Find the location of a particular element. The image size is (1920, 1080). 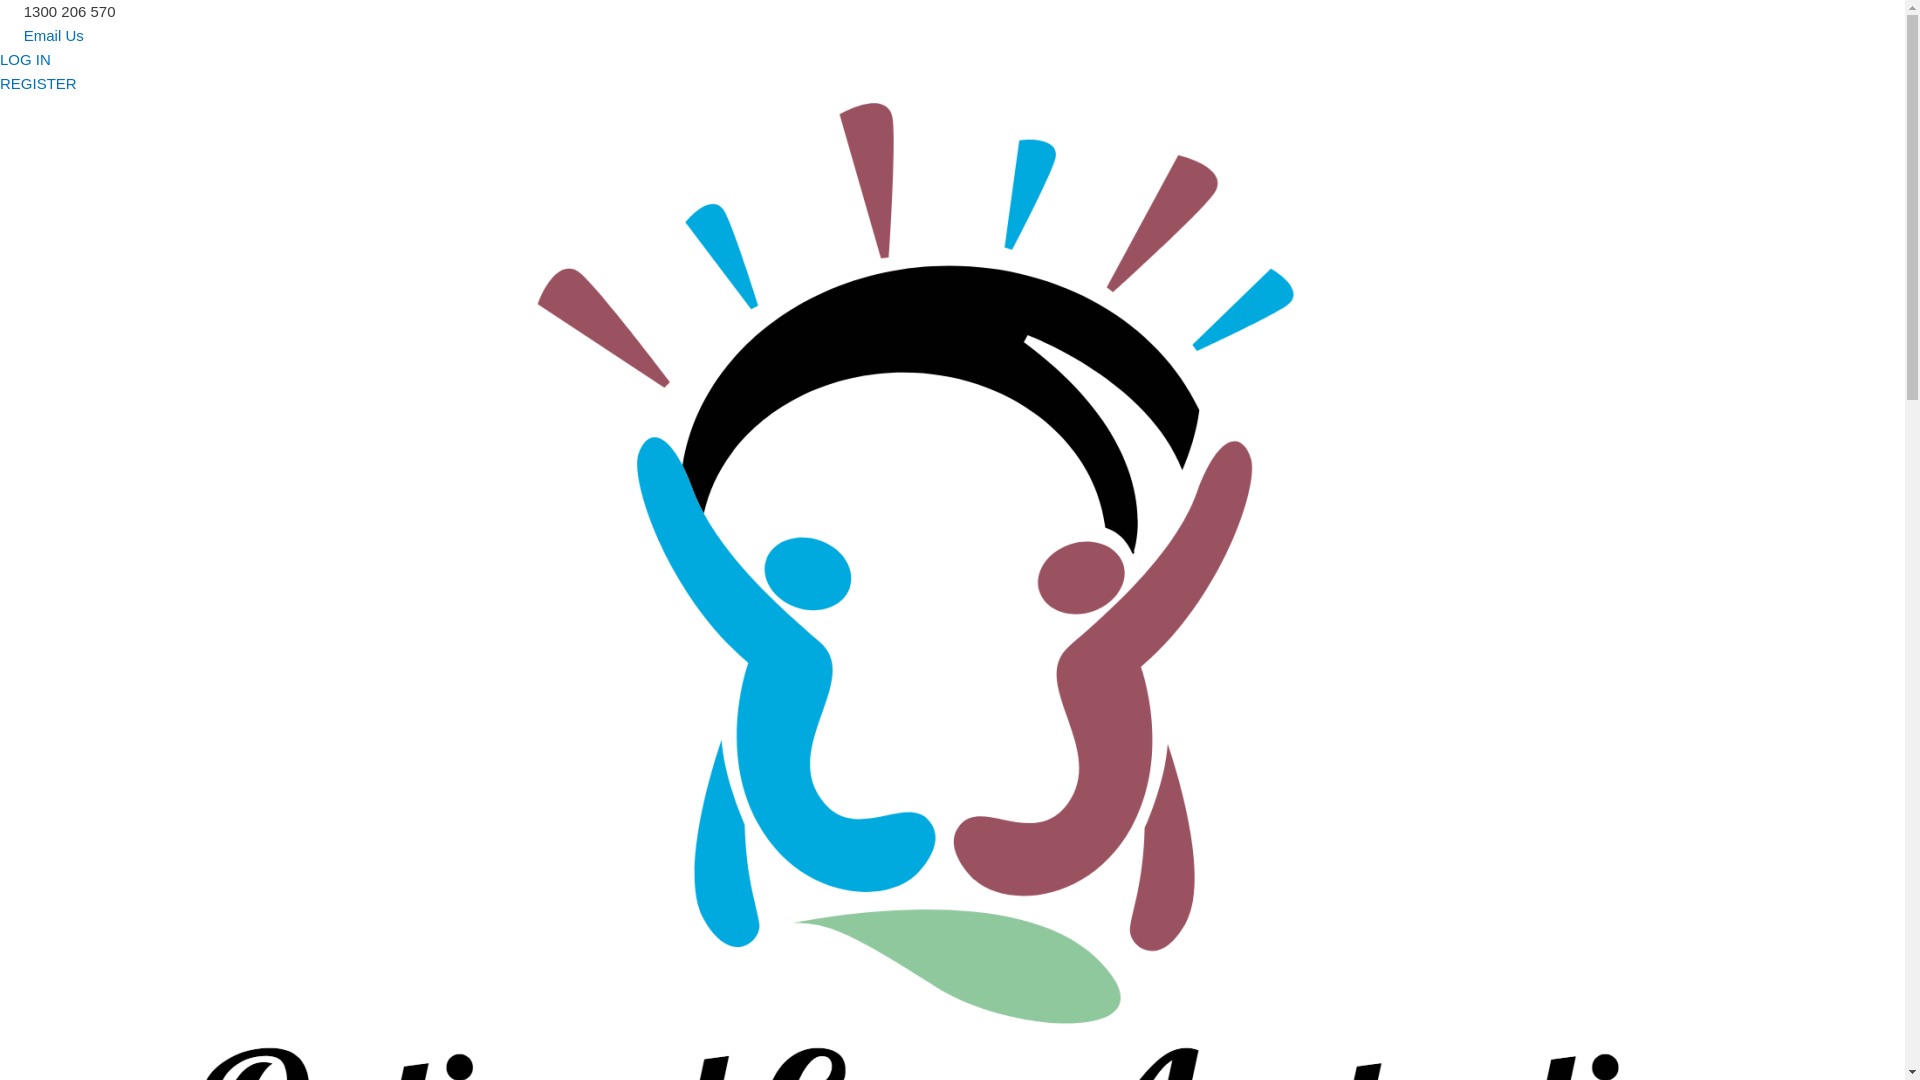

Email Us is located at coordinates (952, 36).